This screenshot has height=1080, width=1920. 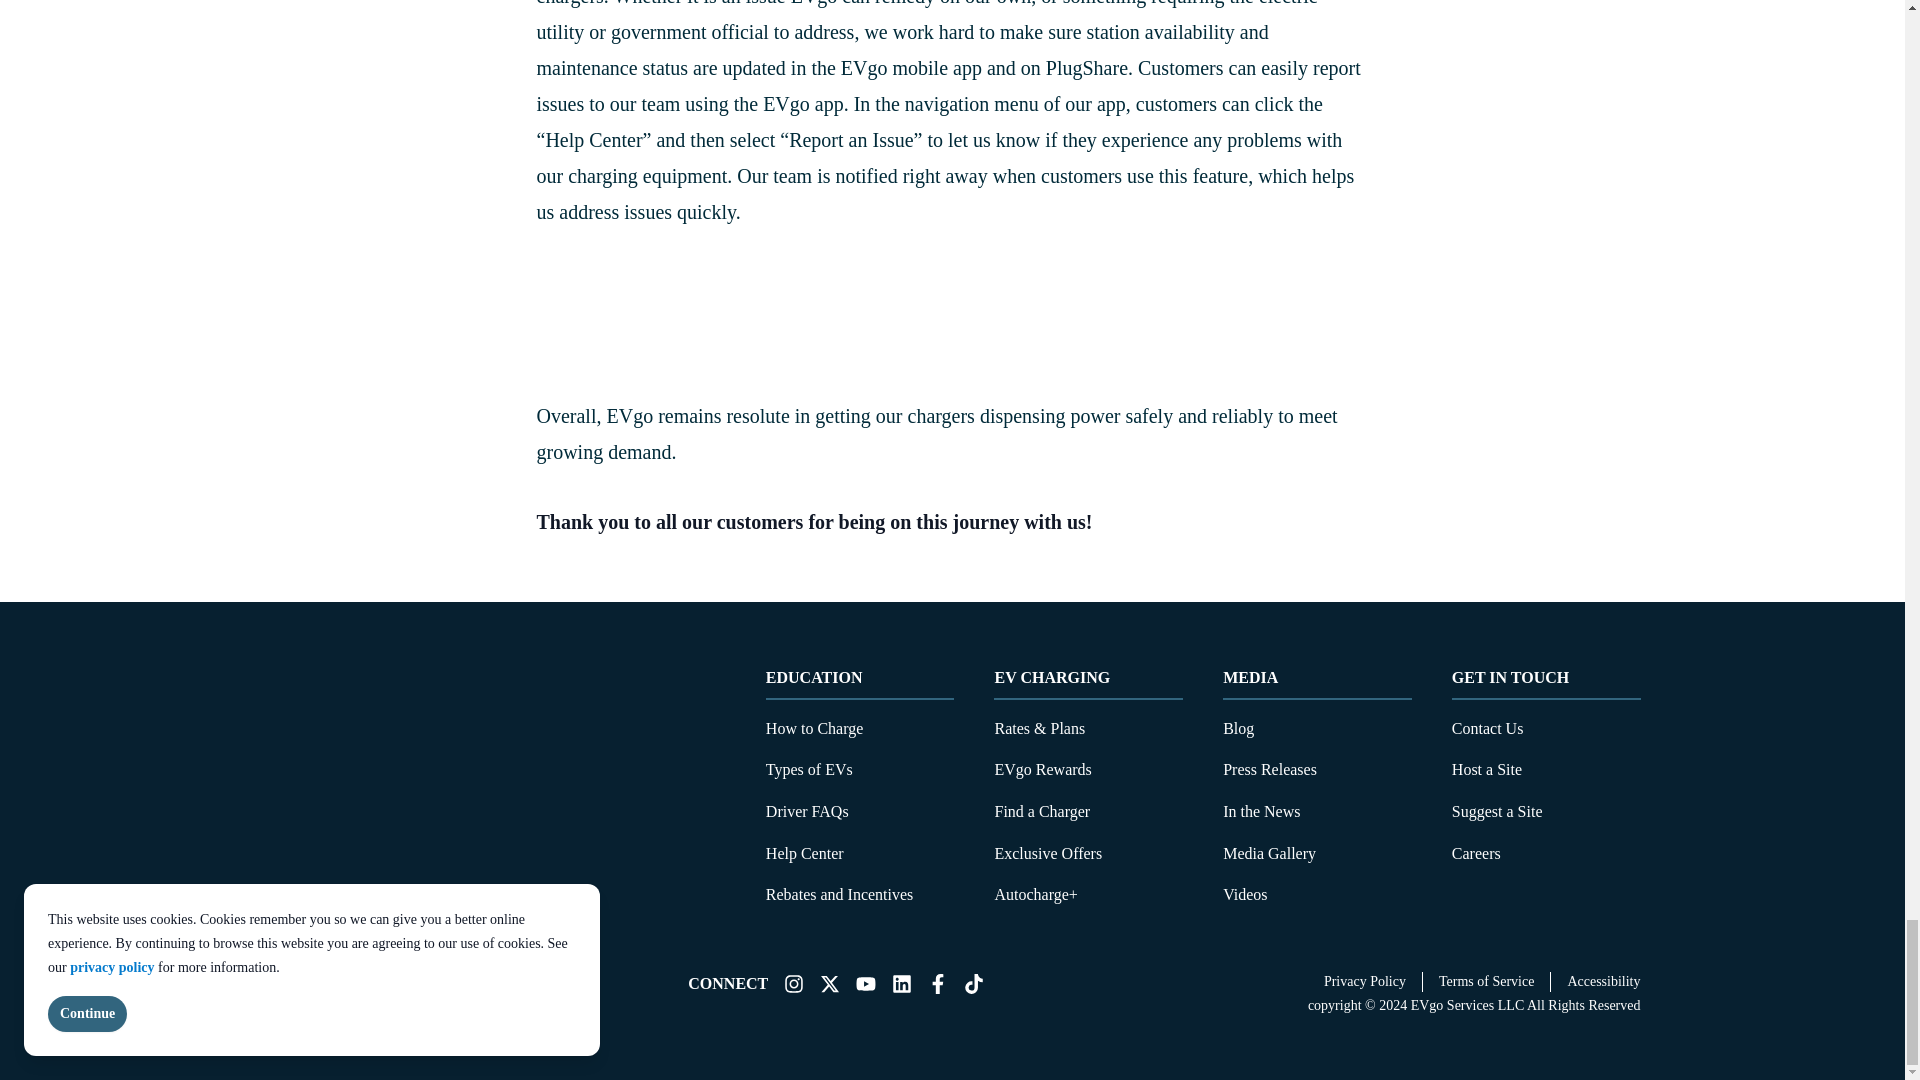 I want to click on Contact Us, so click(x=1488, y=728).